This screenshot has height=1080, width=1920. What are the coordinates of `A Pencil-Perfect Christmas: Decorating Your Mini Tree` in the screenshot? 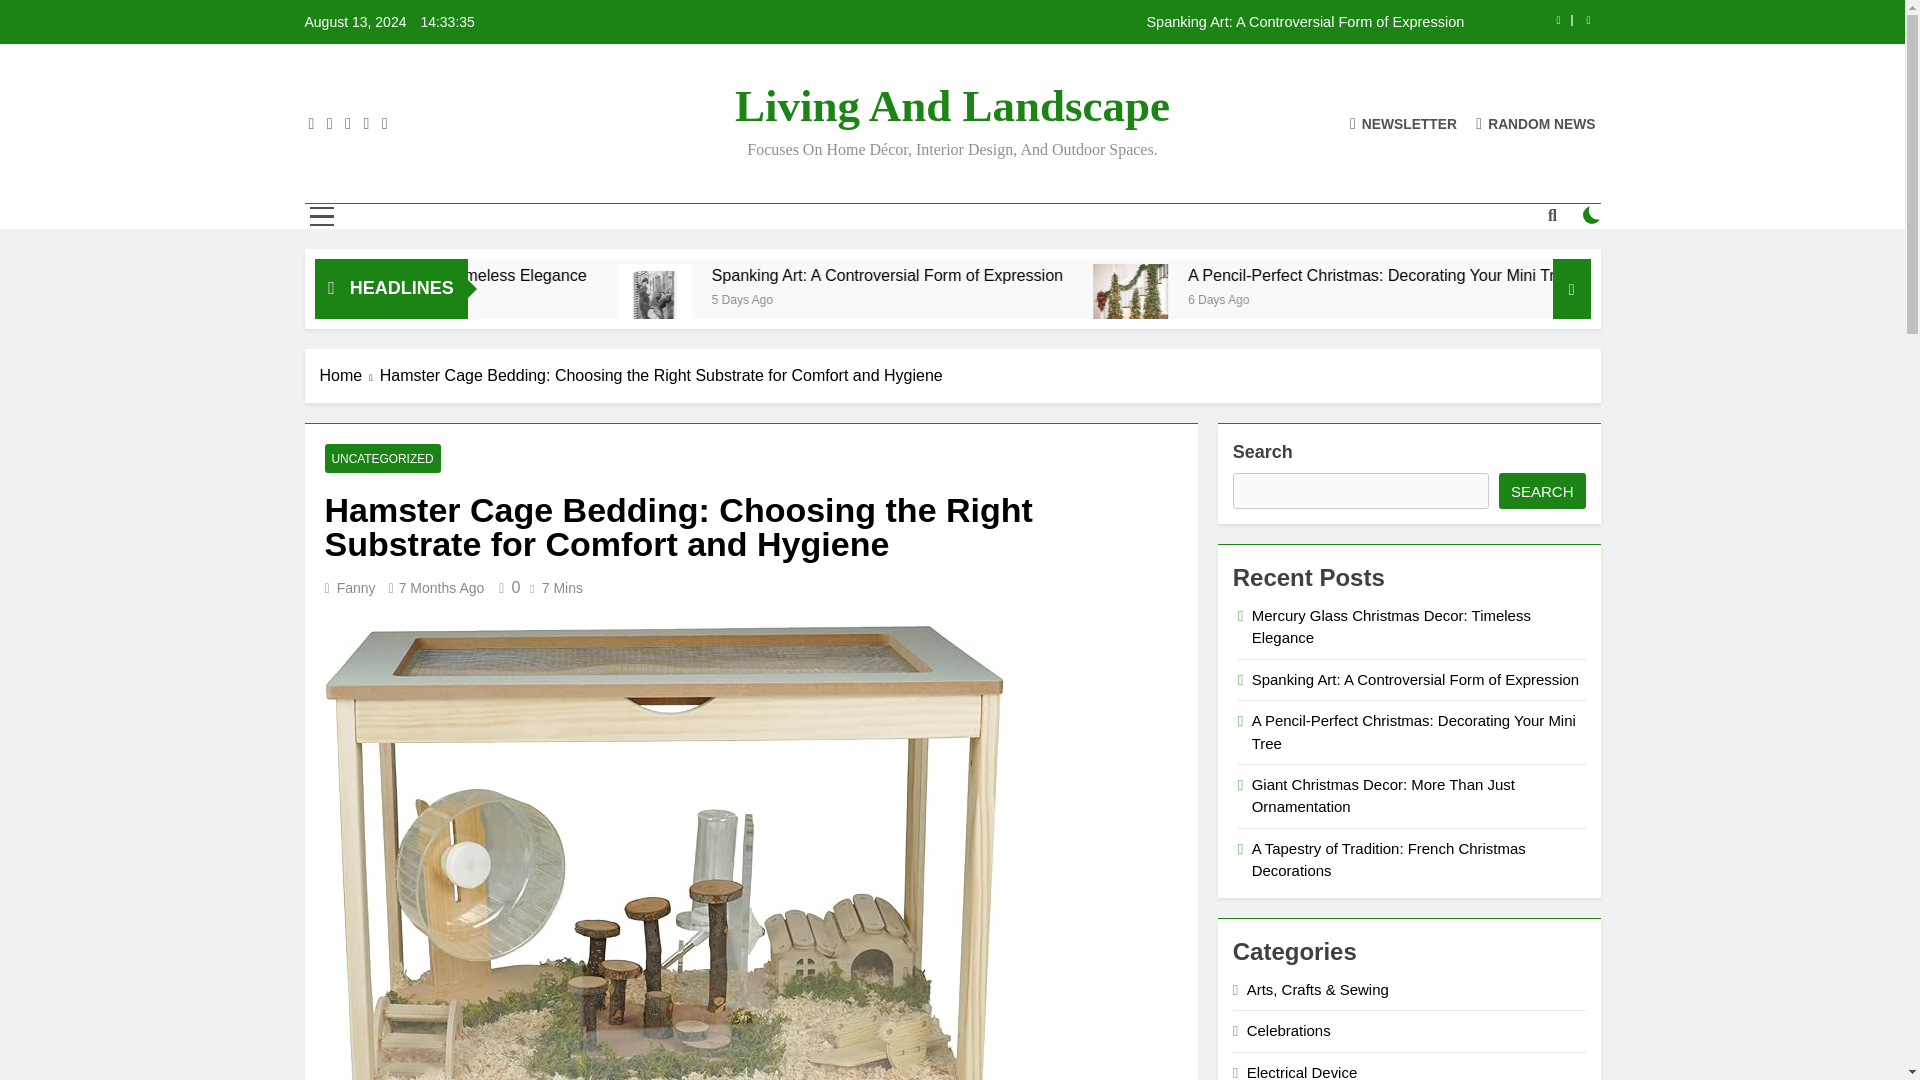 It's located at (1331, 301).